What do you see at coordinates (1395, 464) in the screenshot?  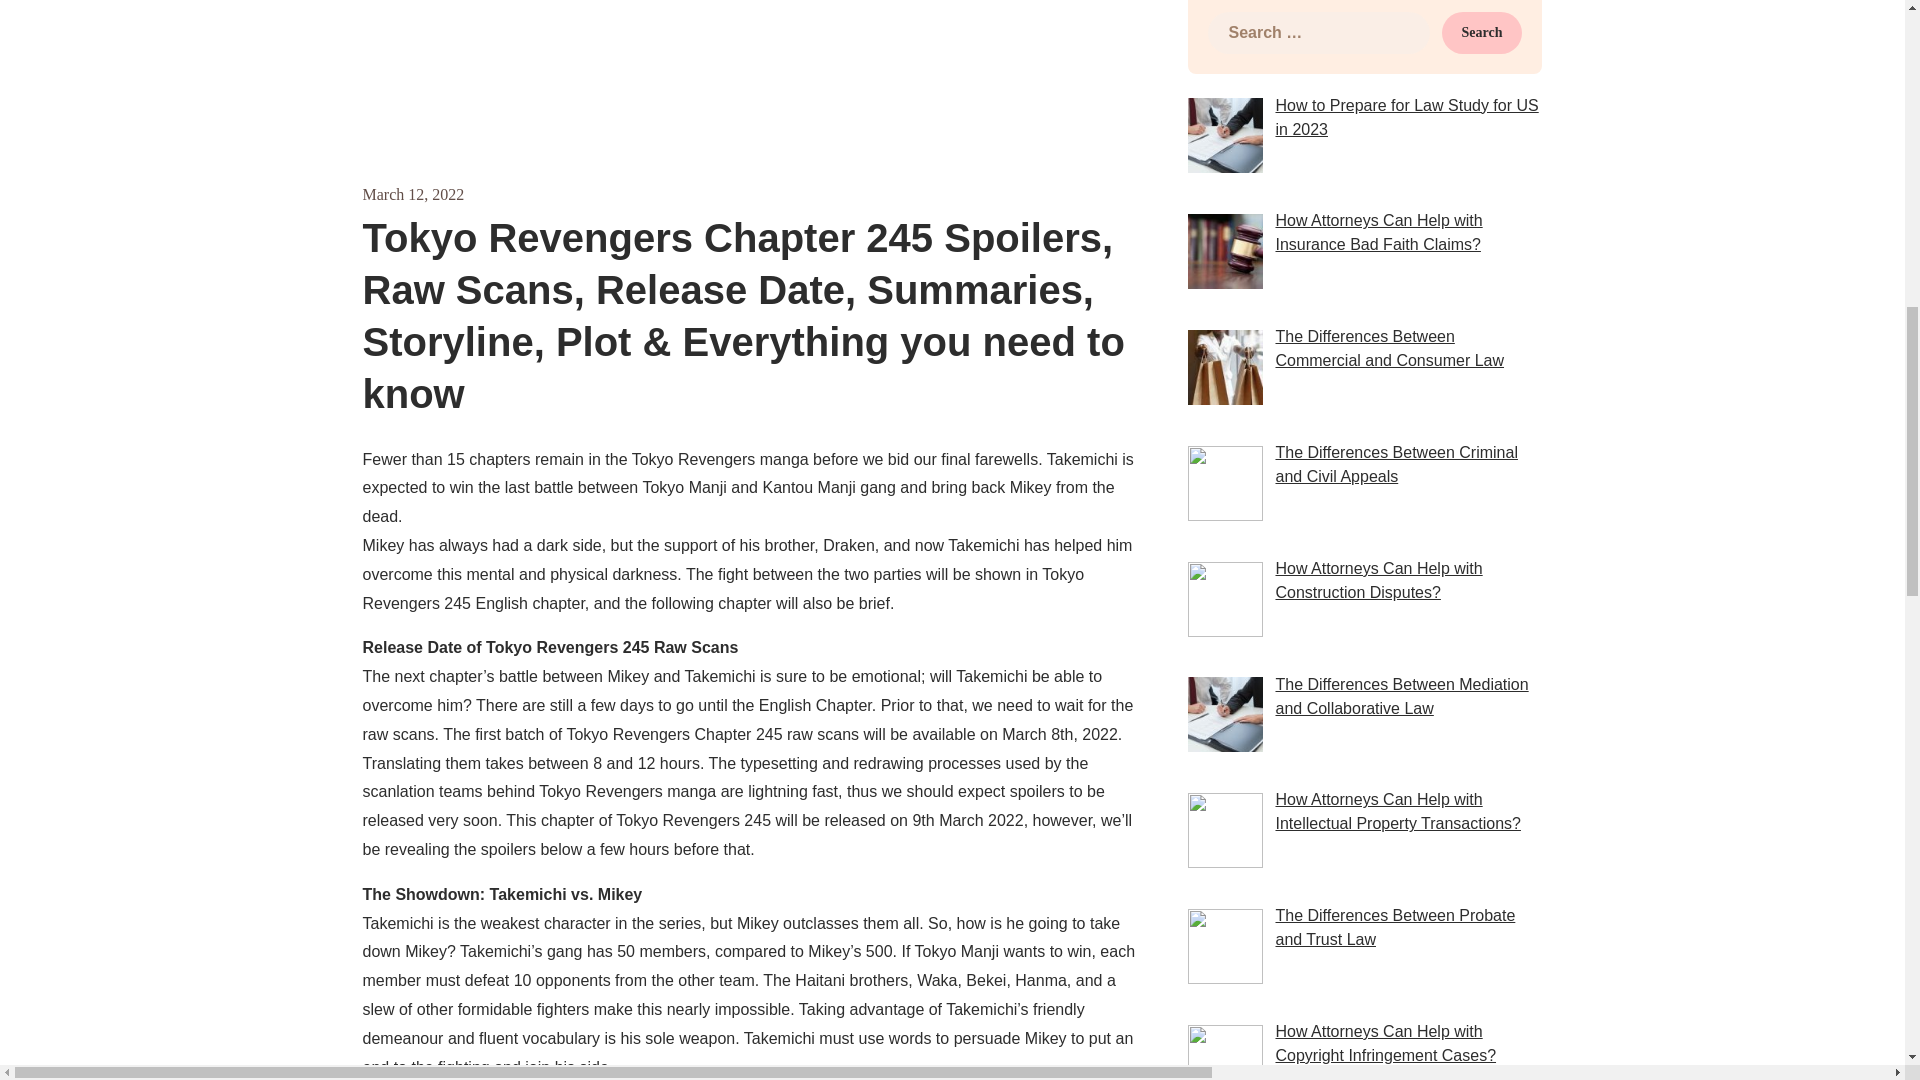 I see `The Differences Between Criminal and Civil Appeals` at bounding box center [1395, 464].